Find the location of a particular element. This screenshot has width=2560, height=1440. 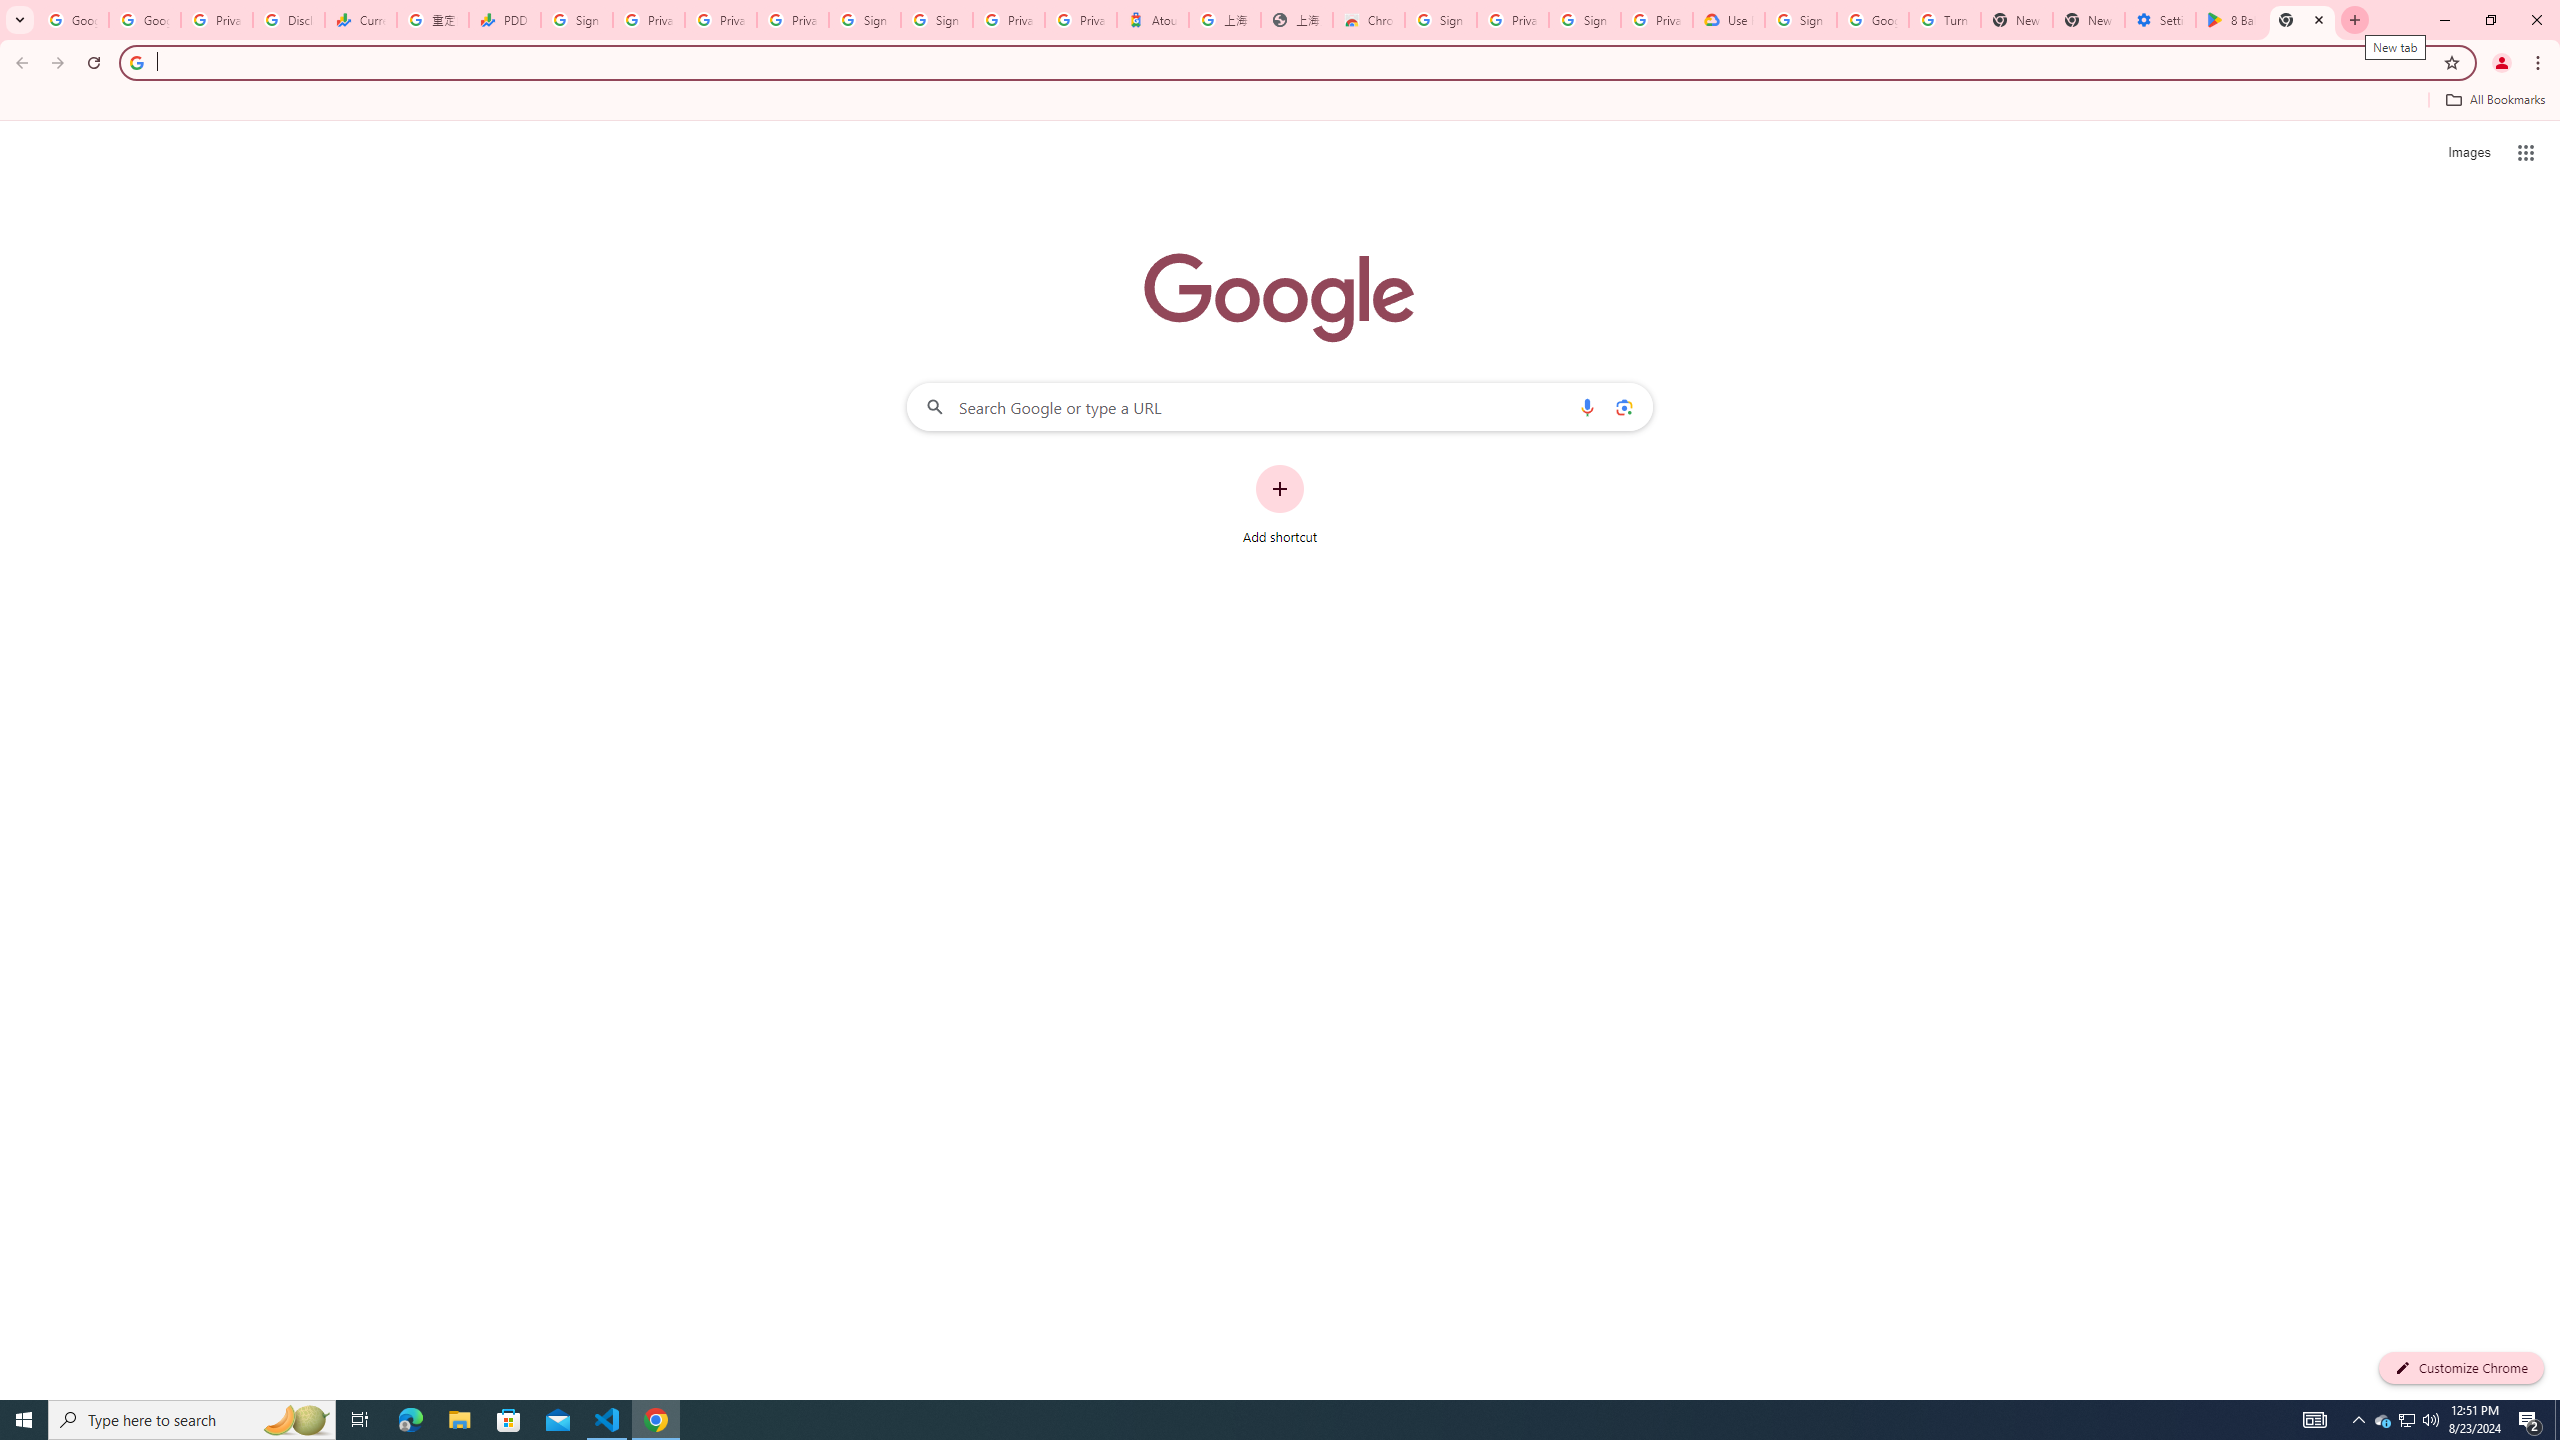

Bookmarks is located at coordinates (1280, 102).